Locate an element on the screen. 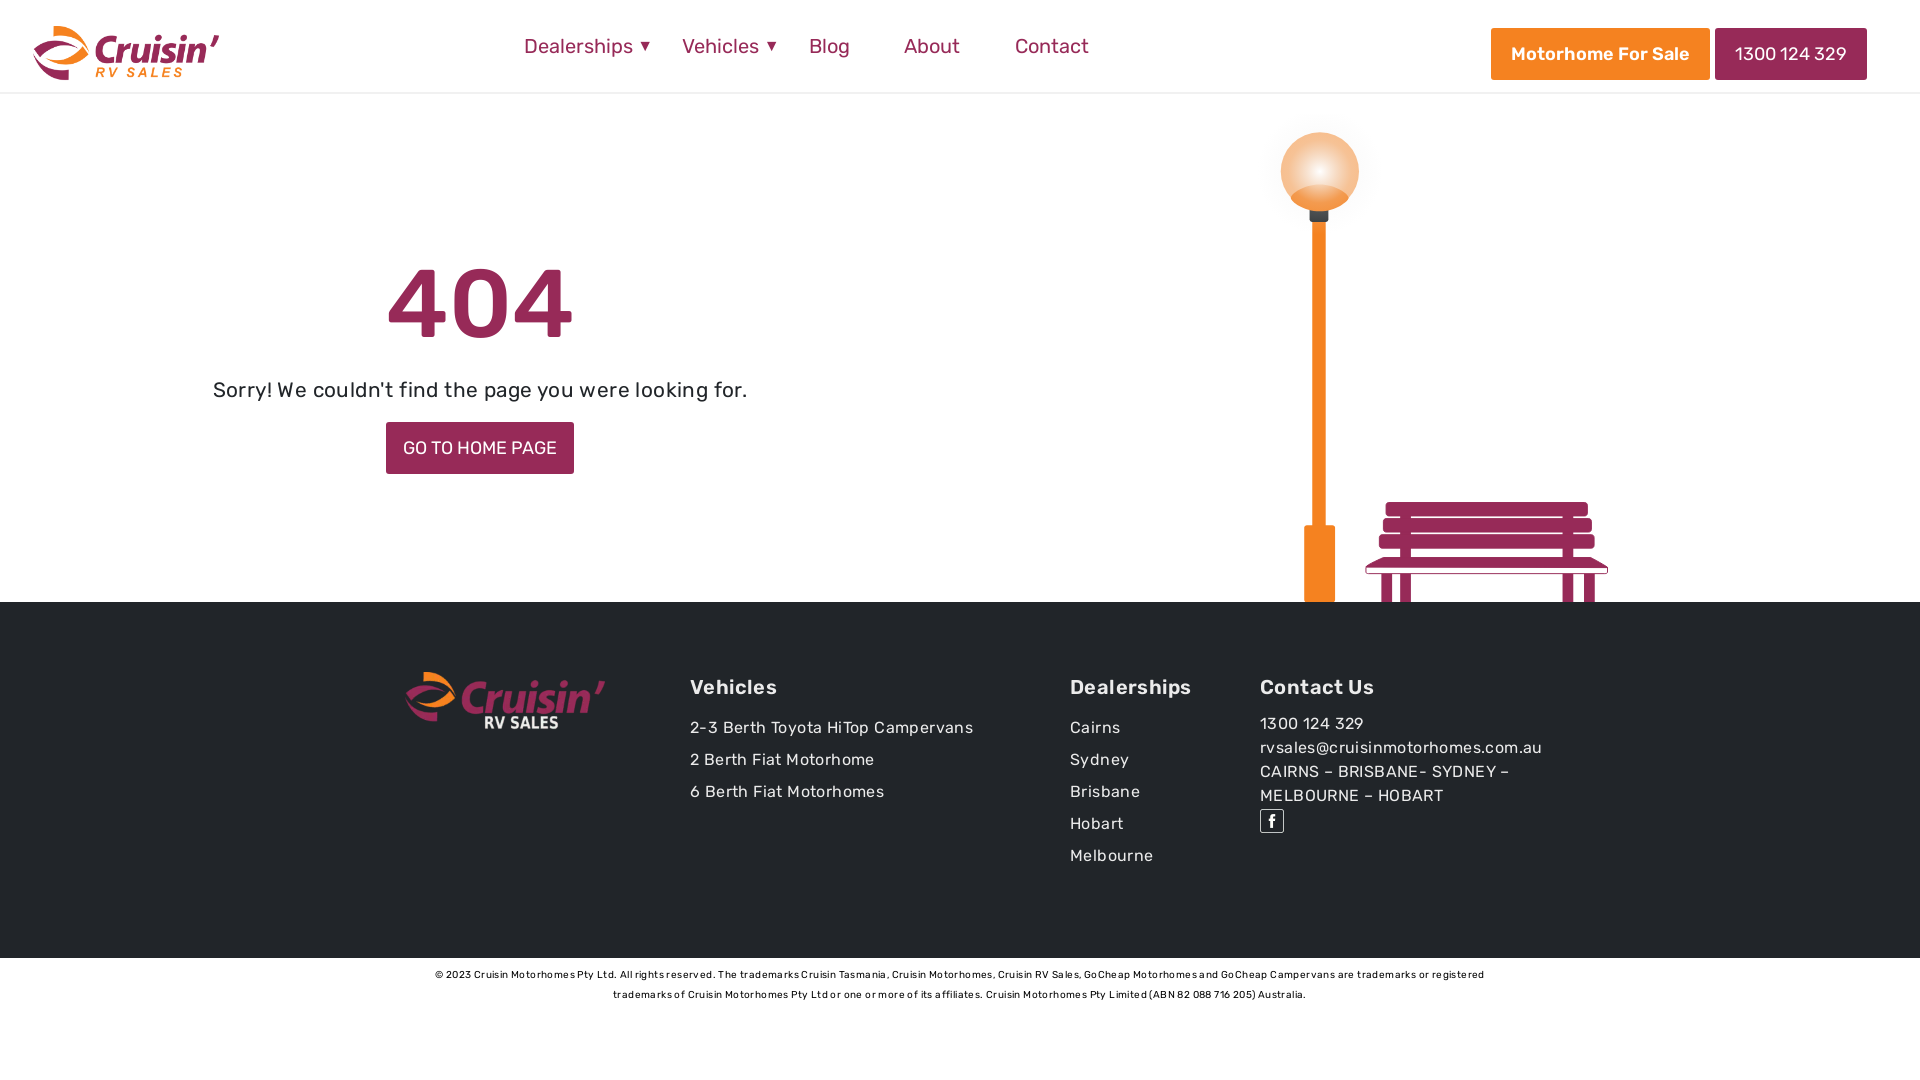 This screenshot has width=1920, height=1080. Hobart is located at coordinates (1096, 824).